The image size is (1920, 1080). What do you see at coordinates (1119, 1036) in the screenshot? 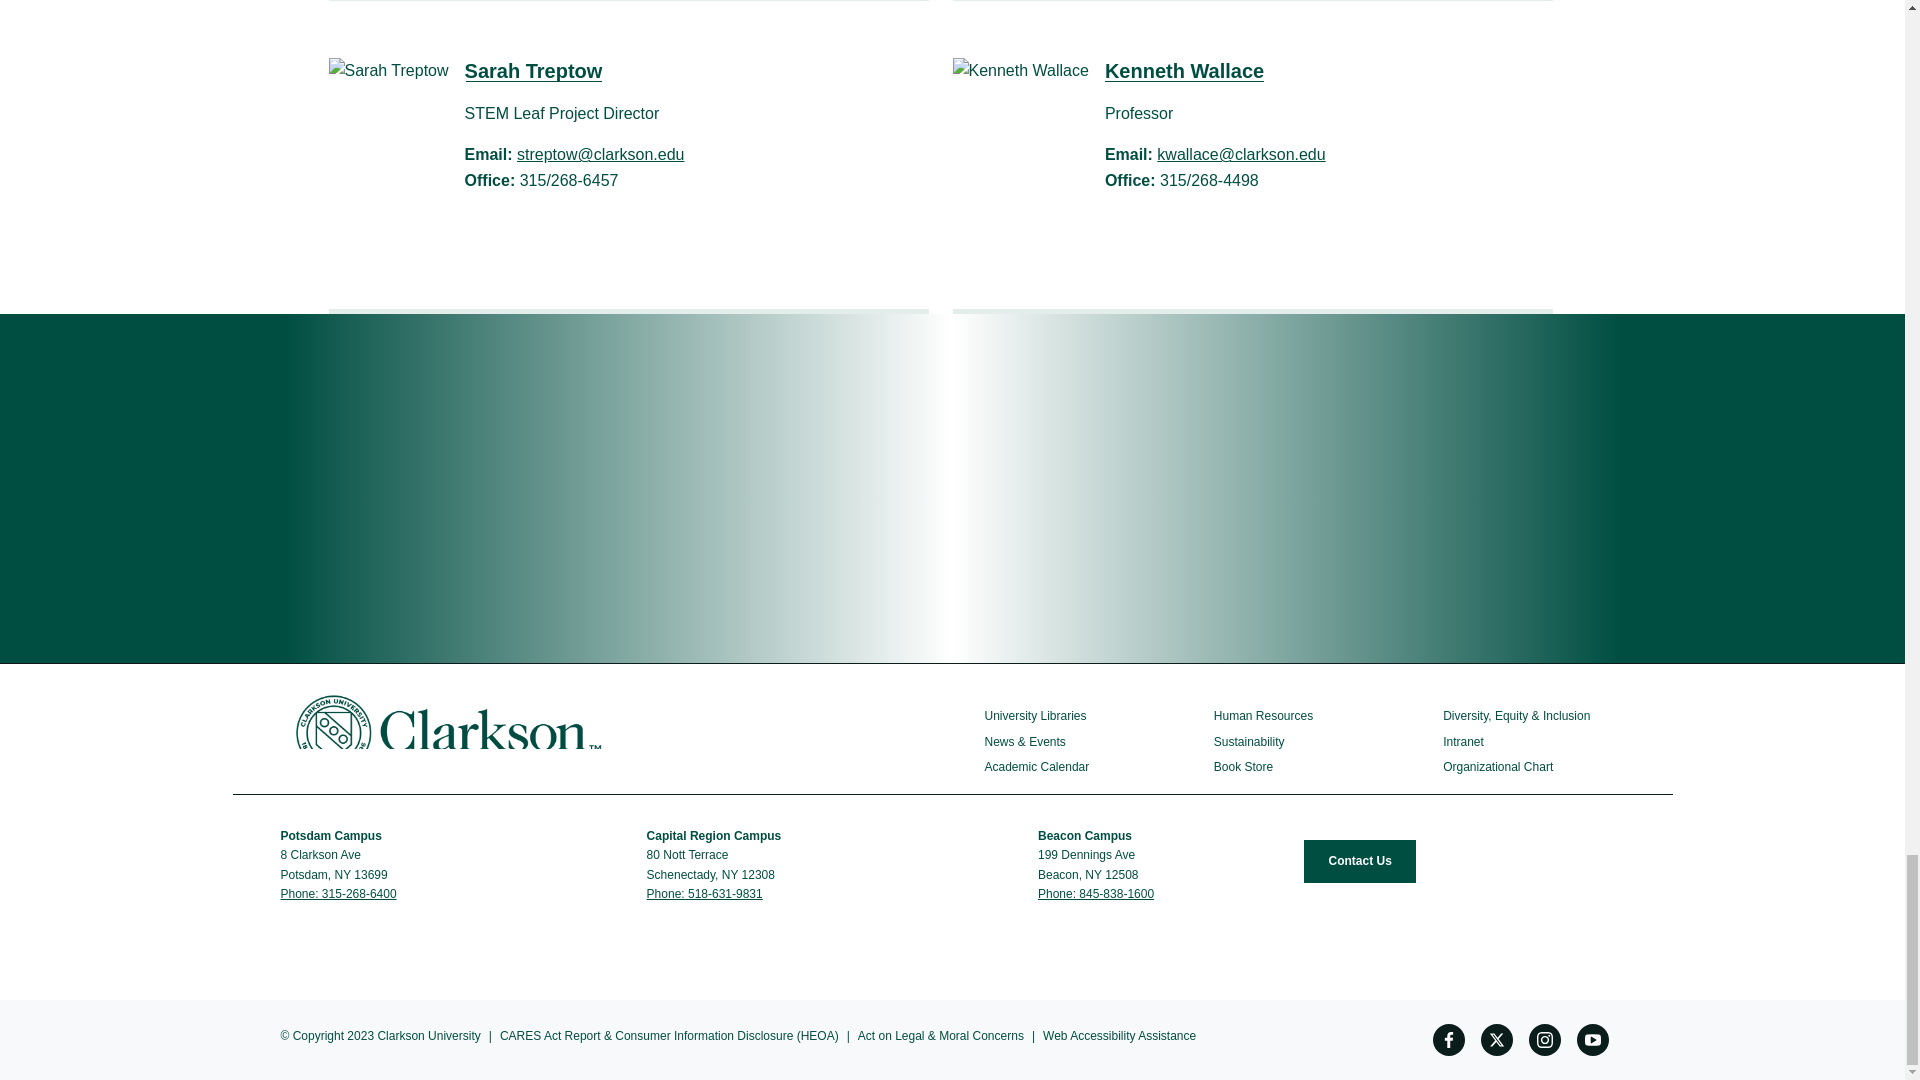
I see `Web Accessibility Assistance` at bounding box center [1119, 1036].